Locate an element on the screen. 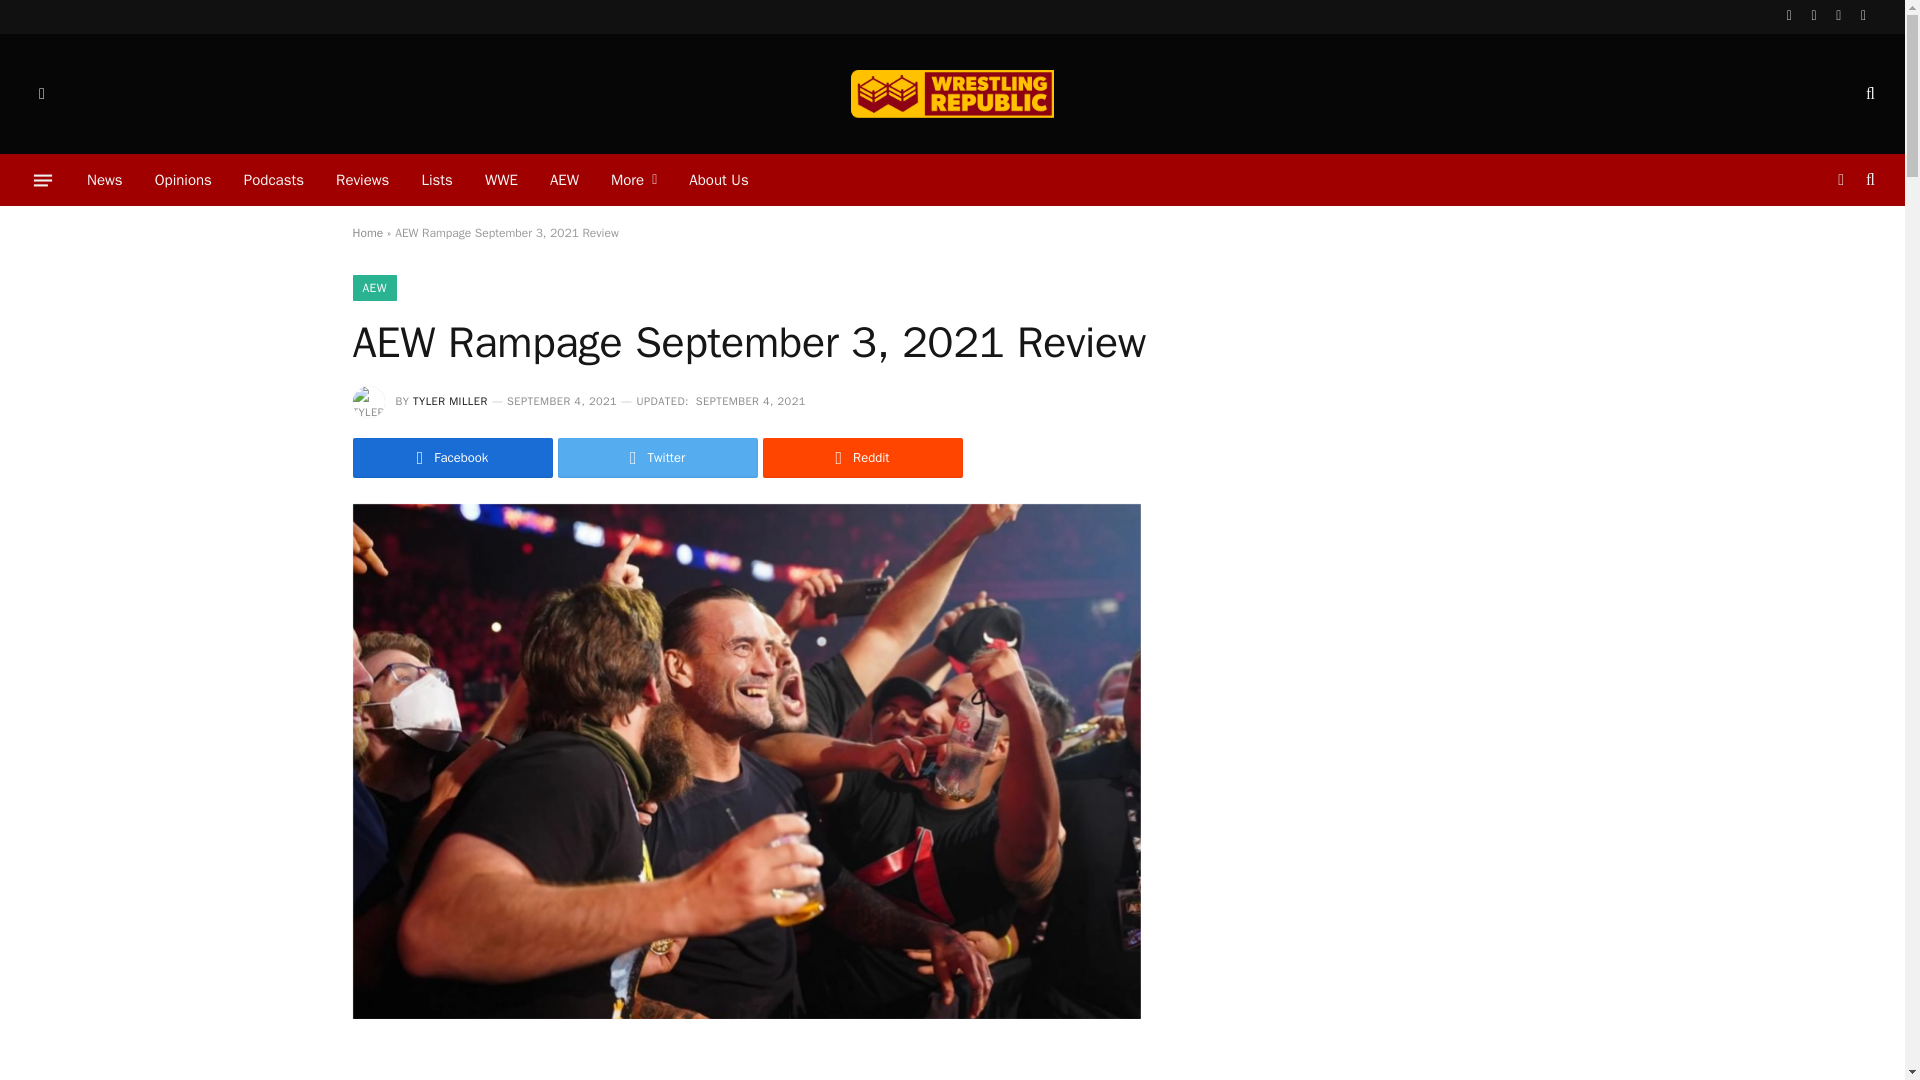 The image size is (1920, 1080). AEW is located at coordinates (564, 180).